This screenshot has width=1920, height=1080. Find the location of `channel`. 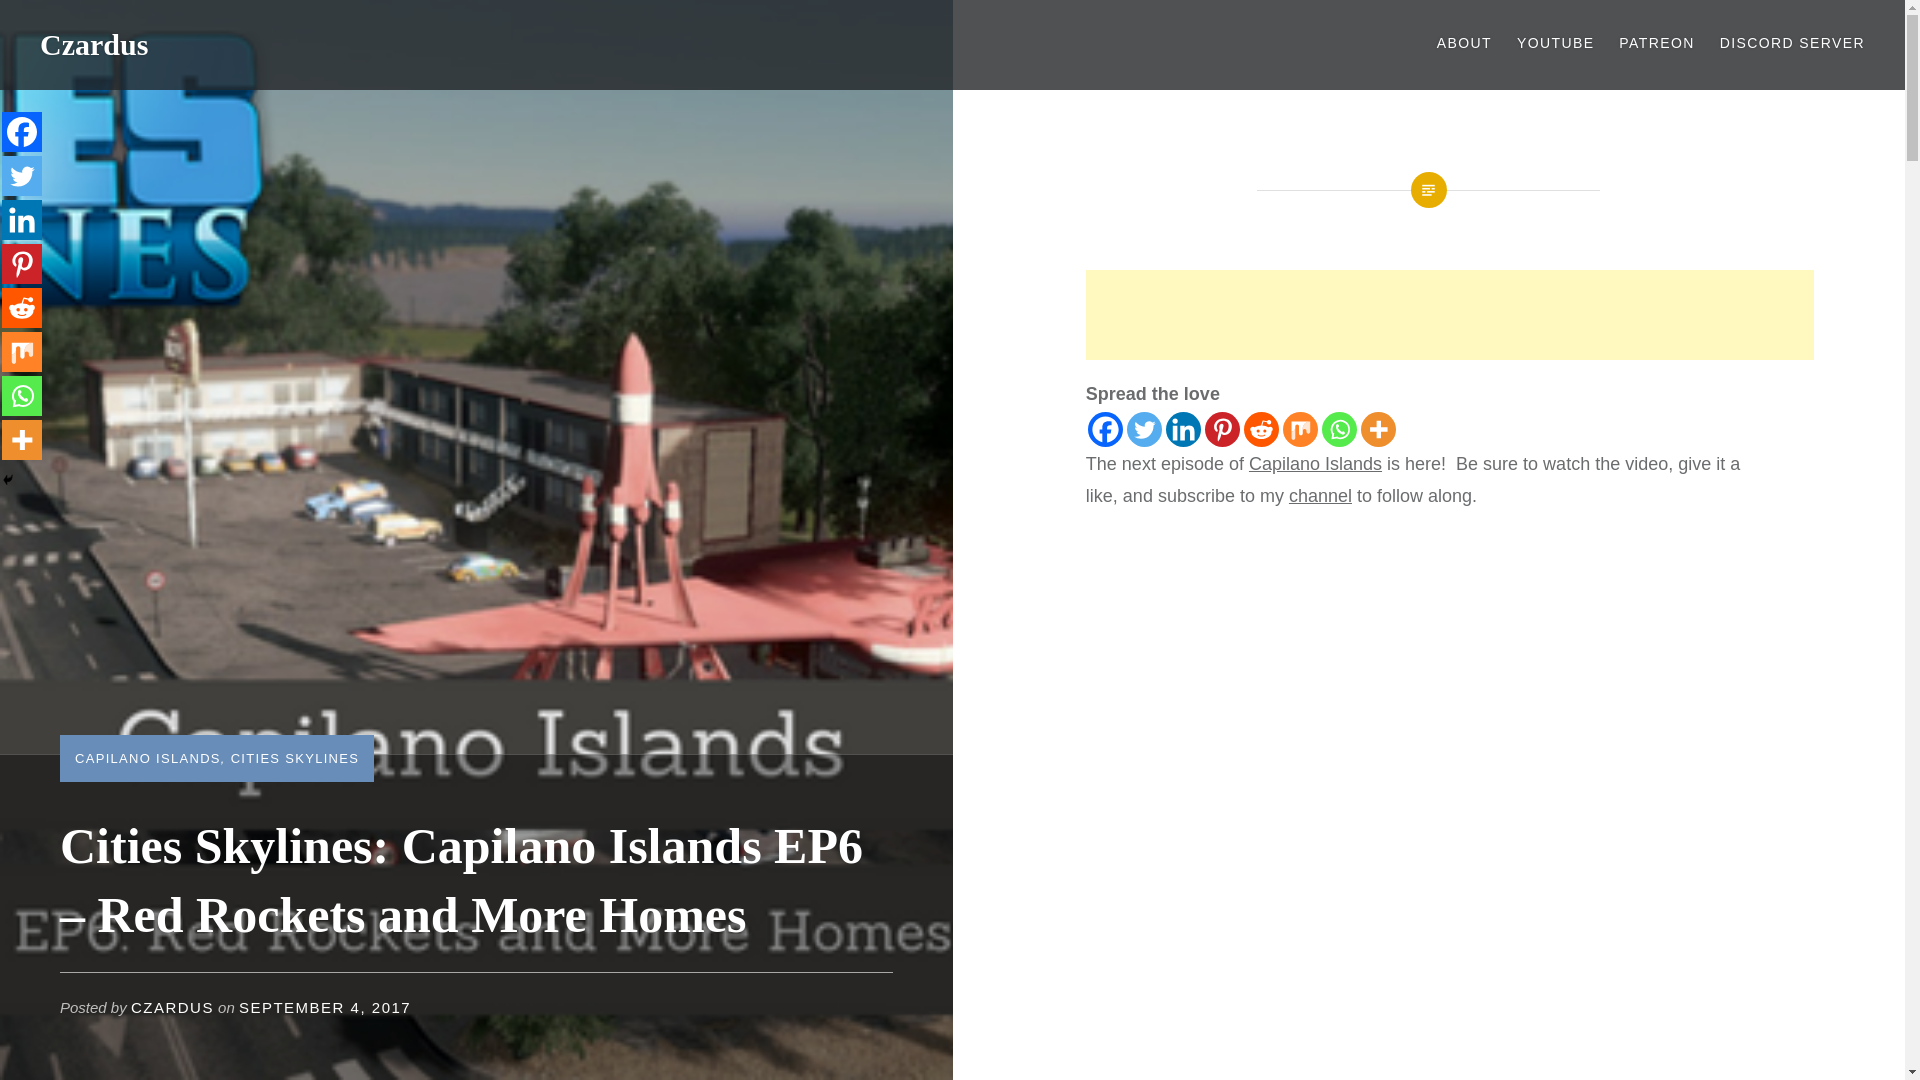

channel is located at coordinates (1320, 496).